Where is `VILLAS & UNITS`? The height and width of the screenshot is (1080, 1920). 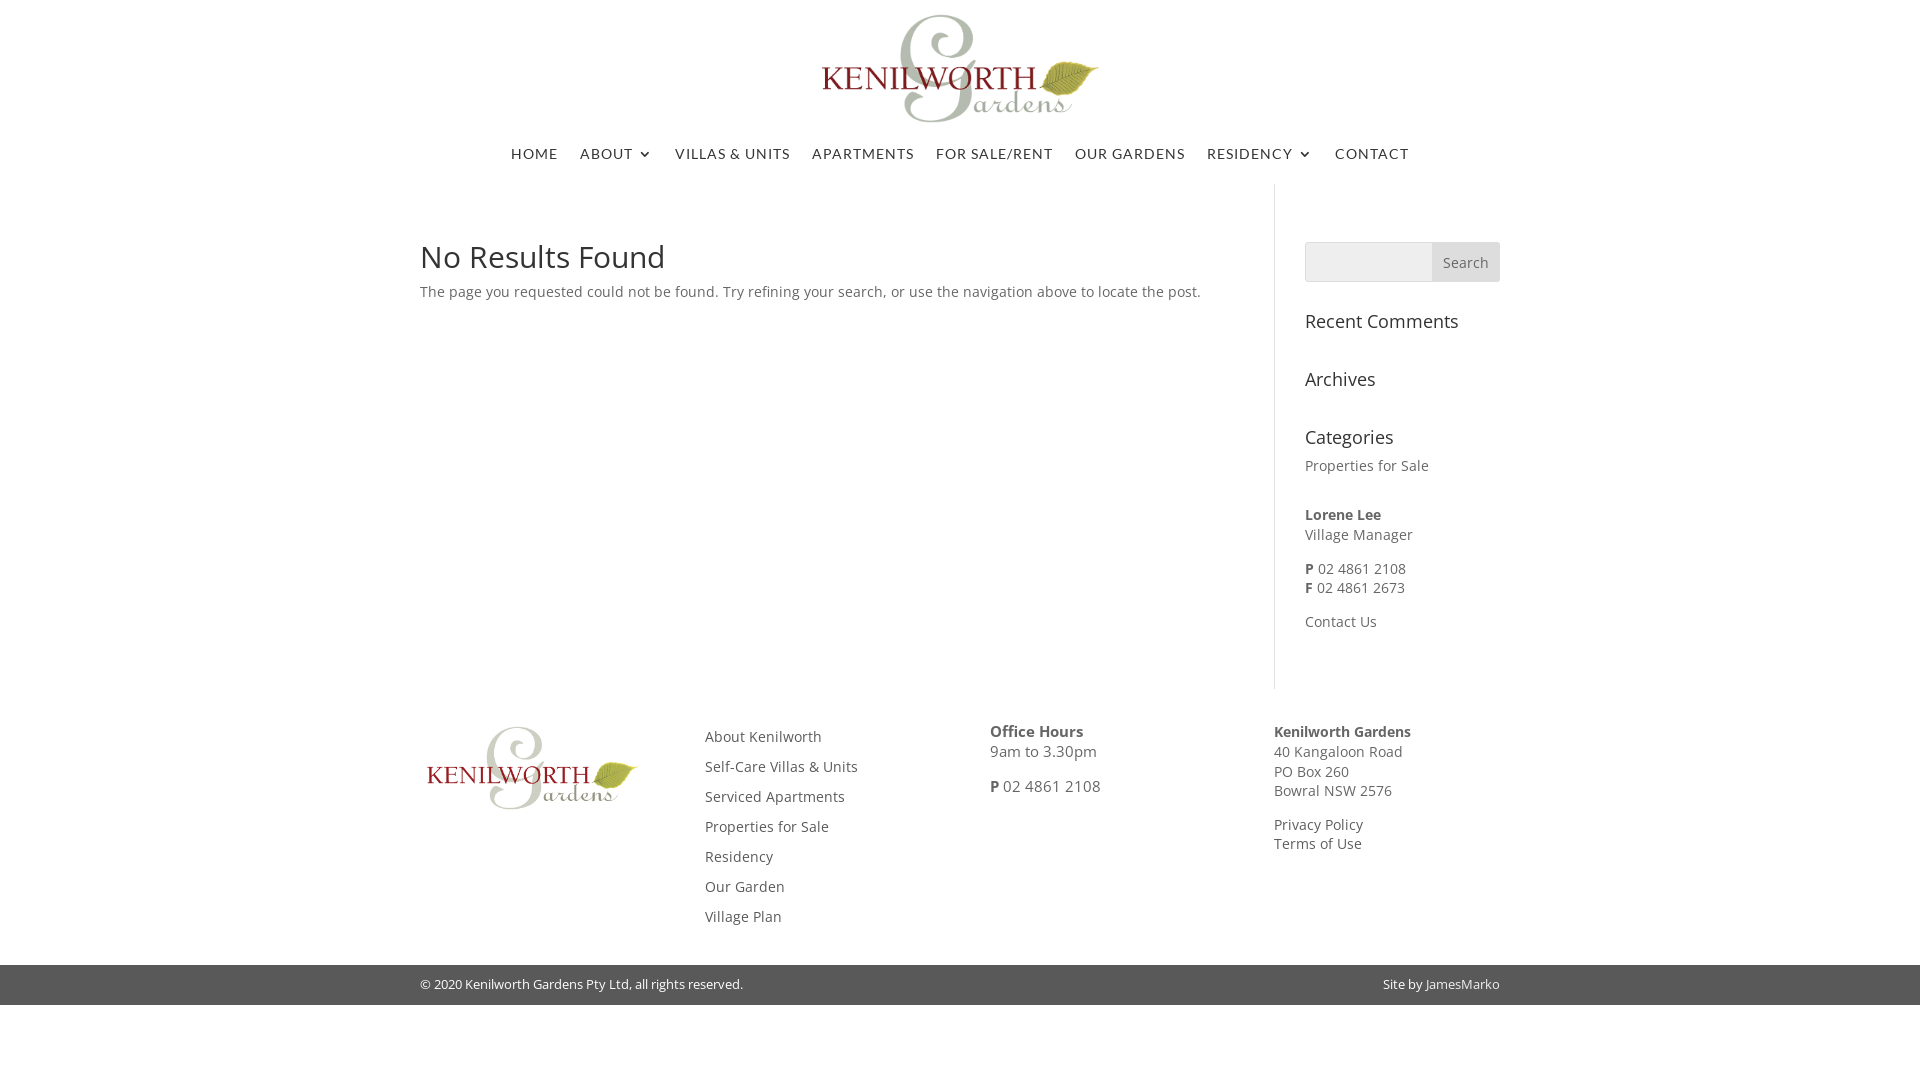 VILLAS & UNITS is located at coordinates (732, 158).